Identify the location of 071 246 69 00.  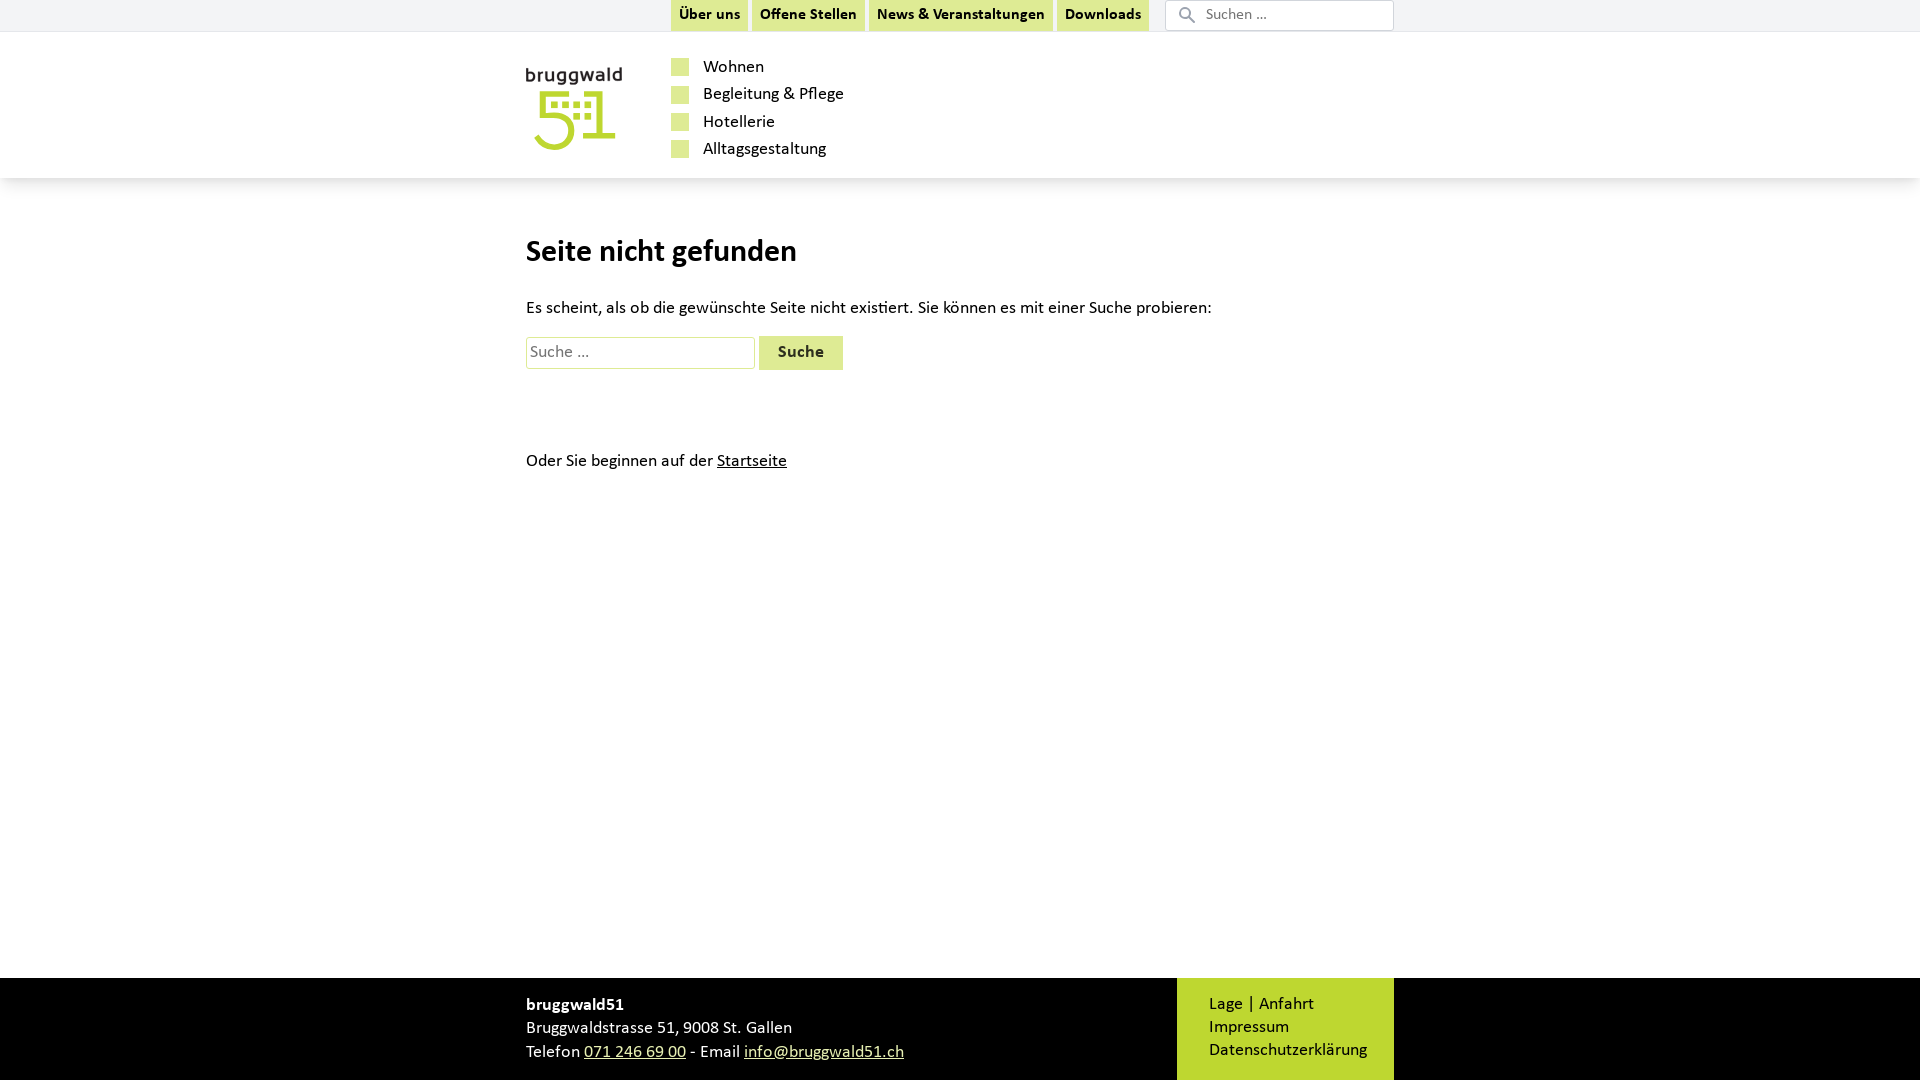
(635, 1052).